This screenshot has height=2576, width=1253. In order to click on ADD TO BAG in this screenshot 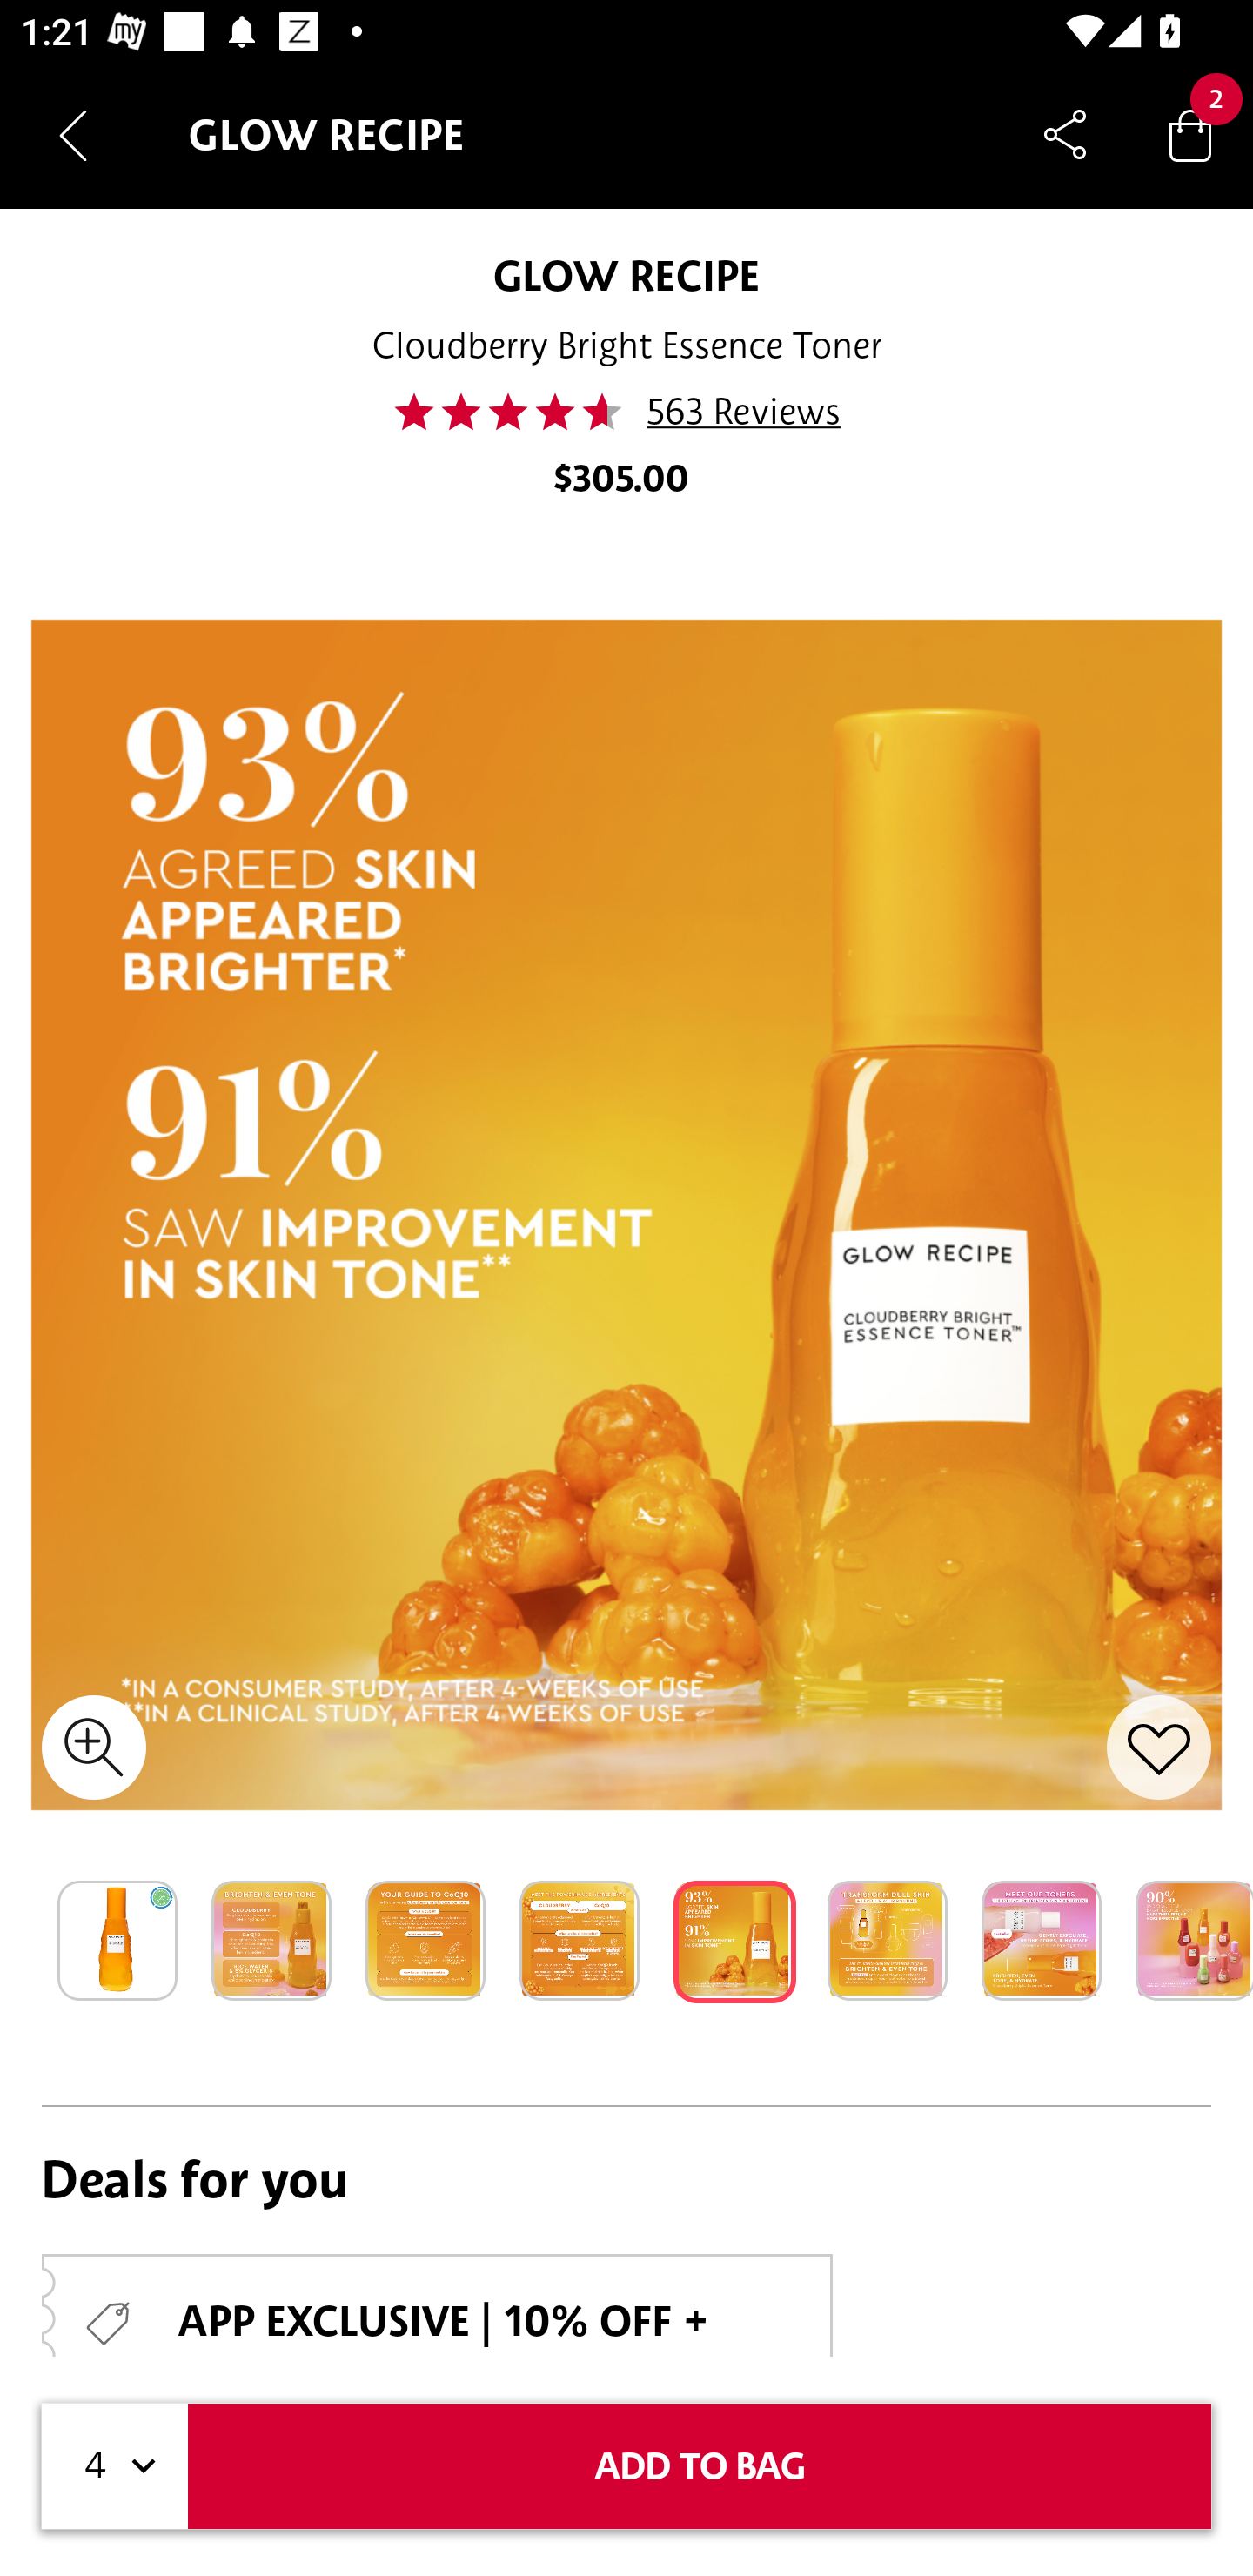, I will do `click(700, 2466)`.